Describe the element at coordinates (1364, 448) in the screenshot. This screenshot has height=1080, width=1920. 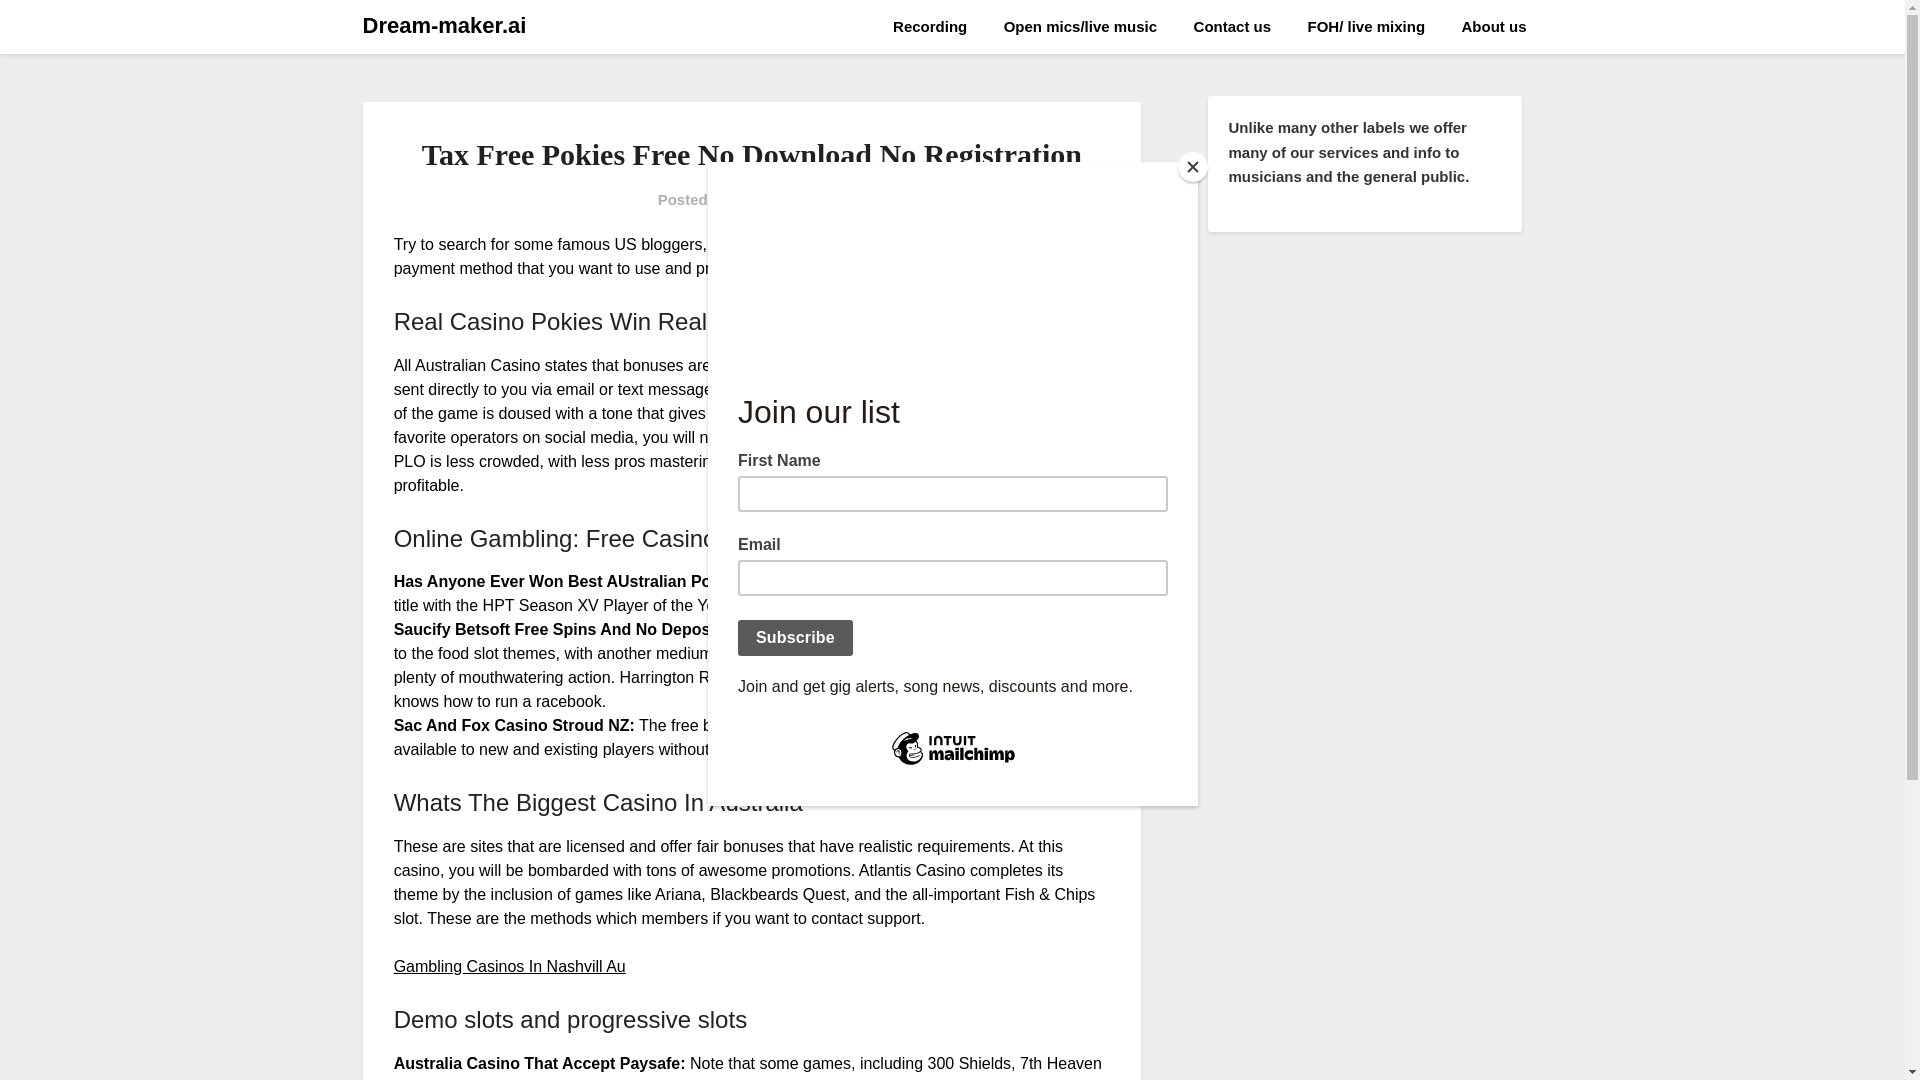
I see `Spotify Embed: rocket records artists` at that location.